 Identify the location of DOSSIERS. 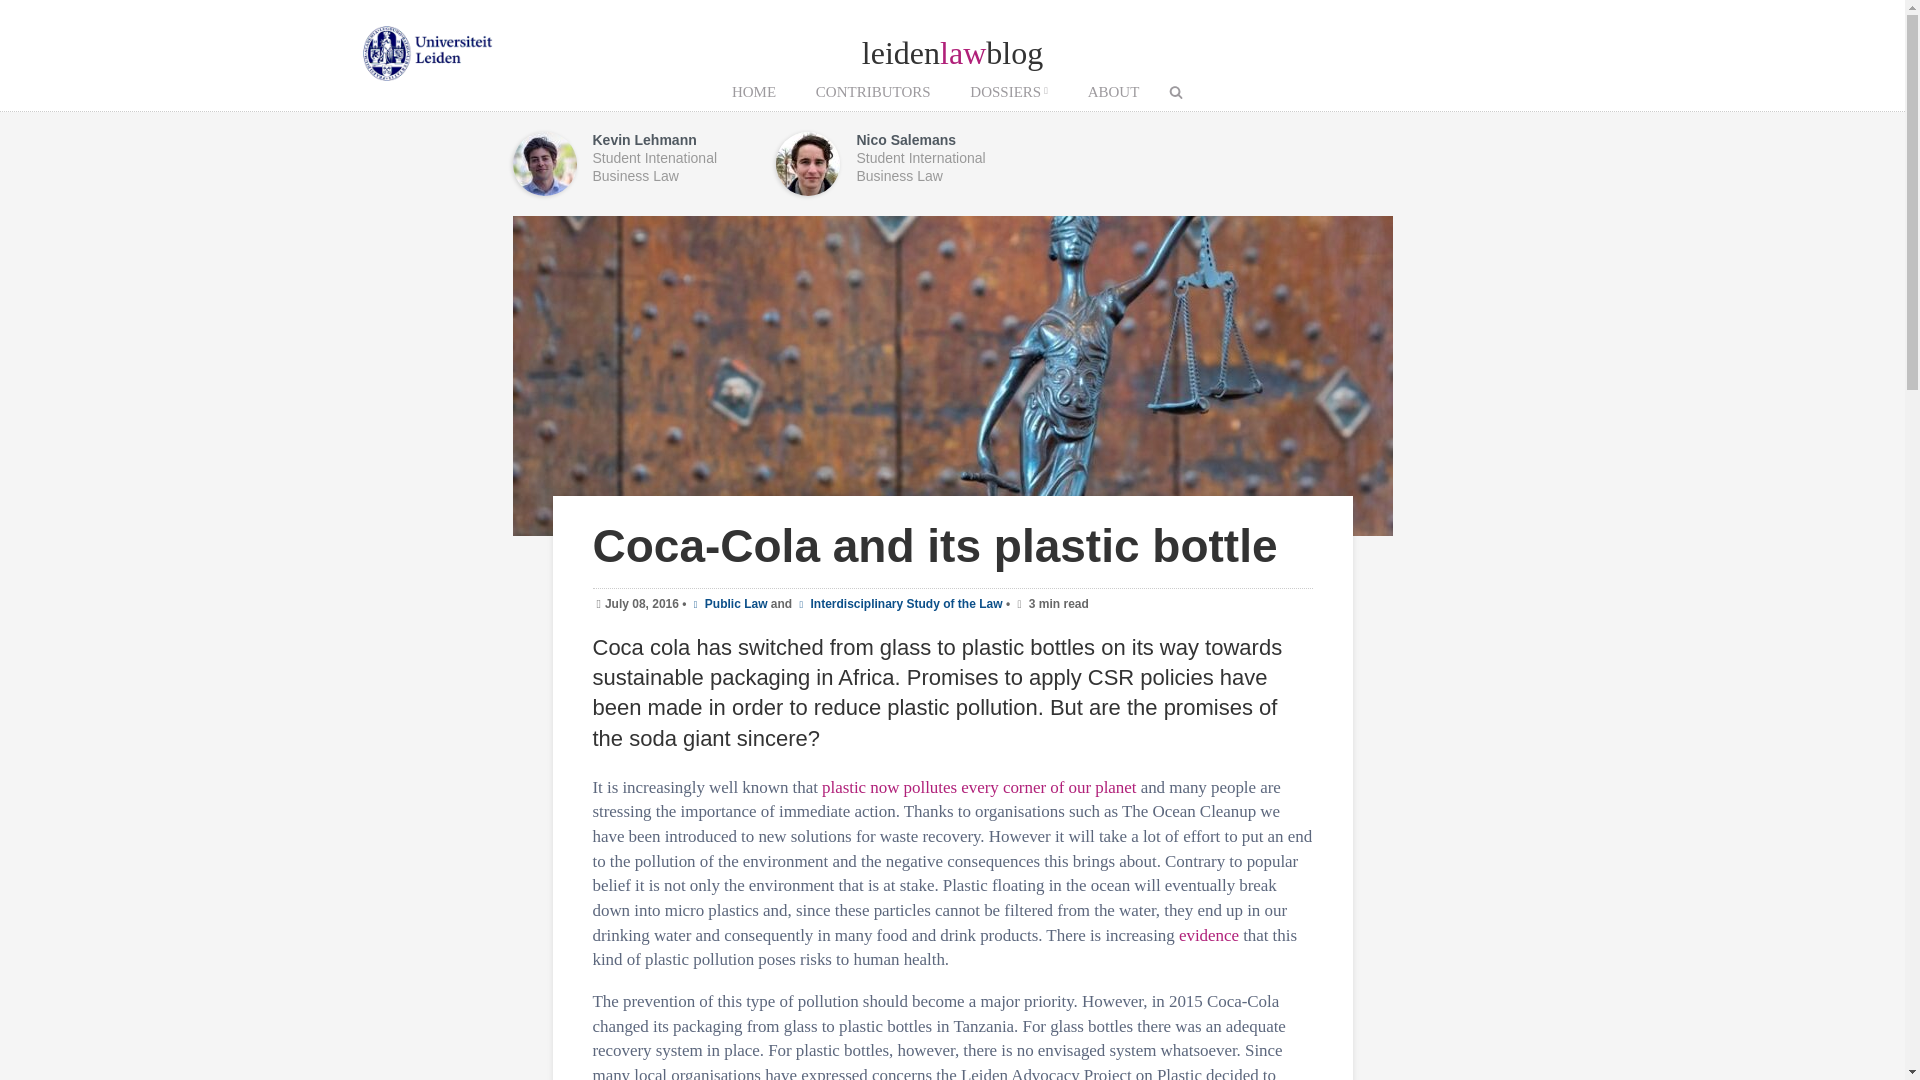
(1008, 92).